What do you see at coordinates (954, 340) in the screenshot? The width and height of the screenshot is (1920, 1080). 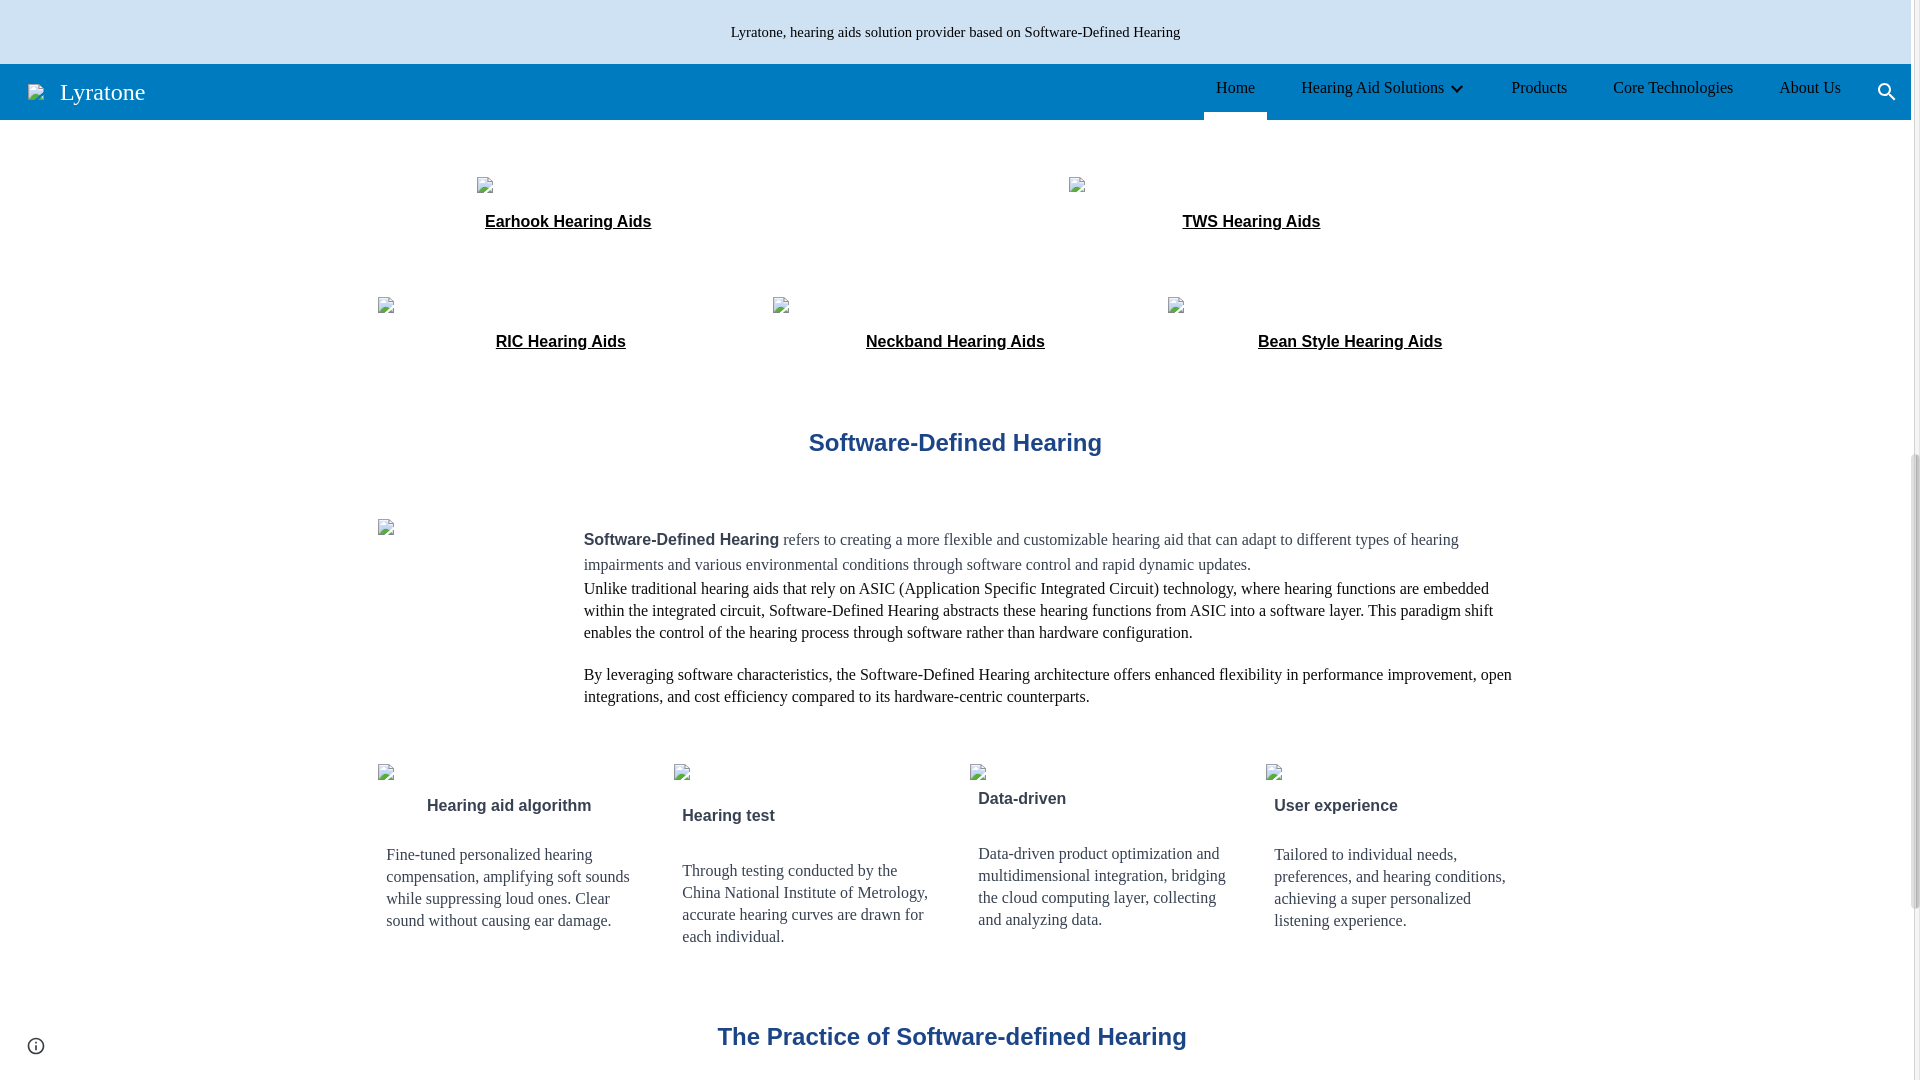 I see `Neckband Hearing Aids` at bounding box center [954, 340].